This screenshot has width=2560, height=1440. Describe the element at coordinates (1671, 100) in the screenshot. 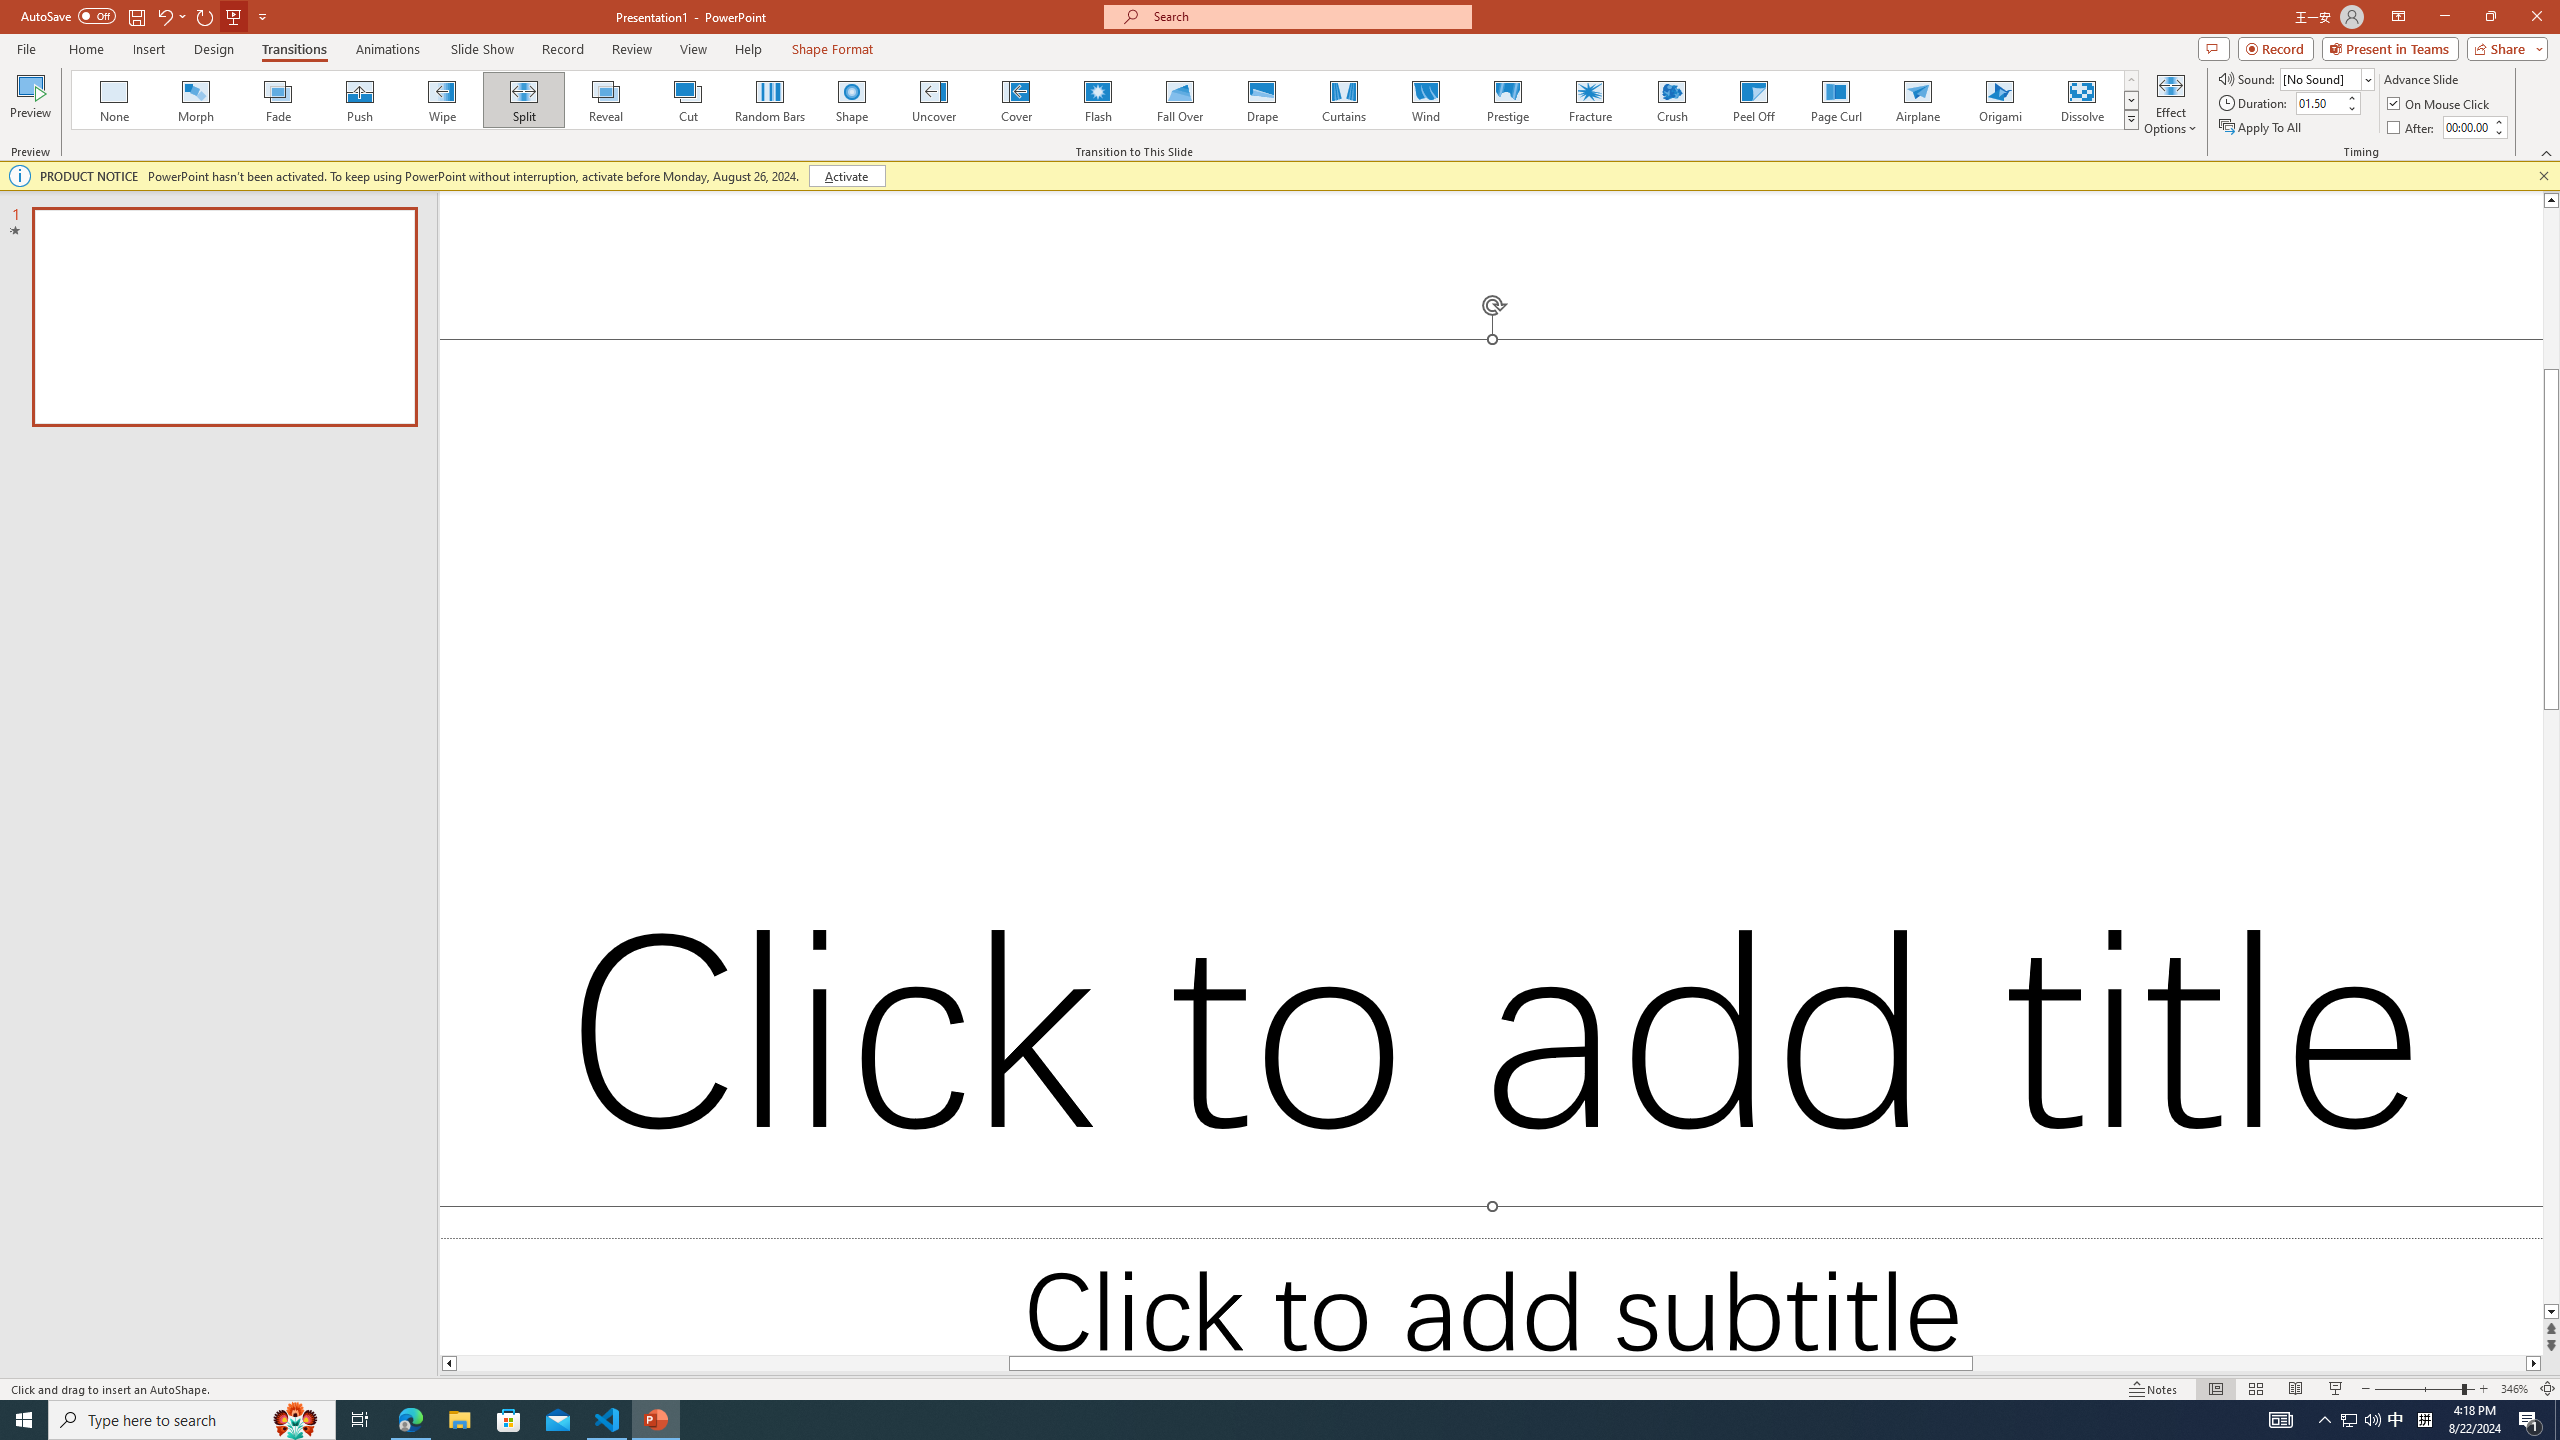

I see `Crush` at that location.